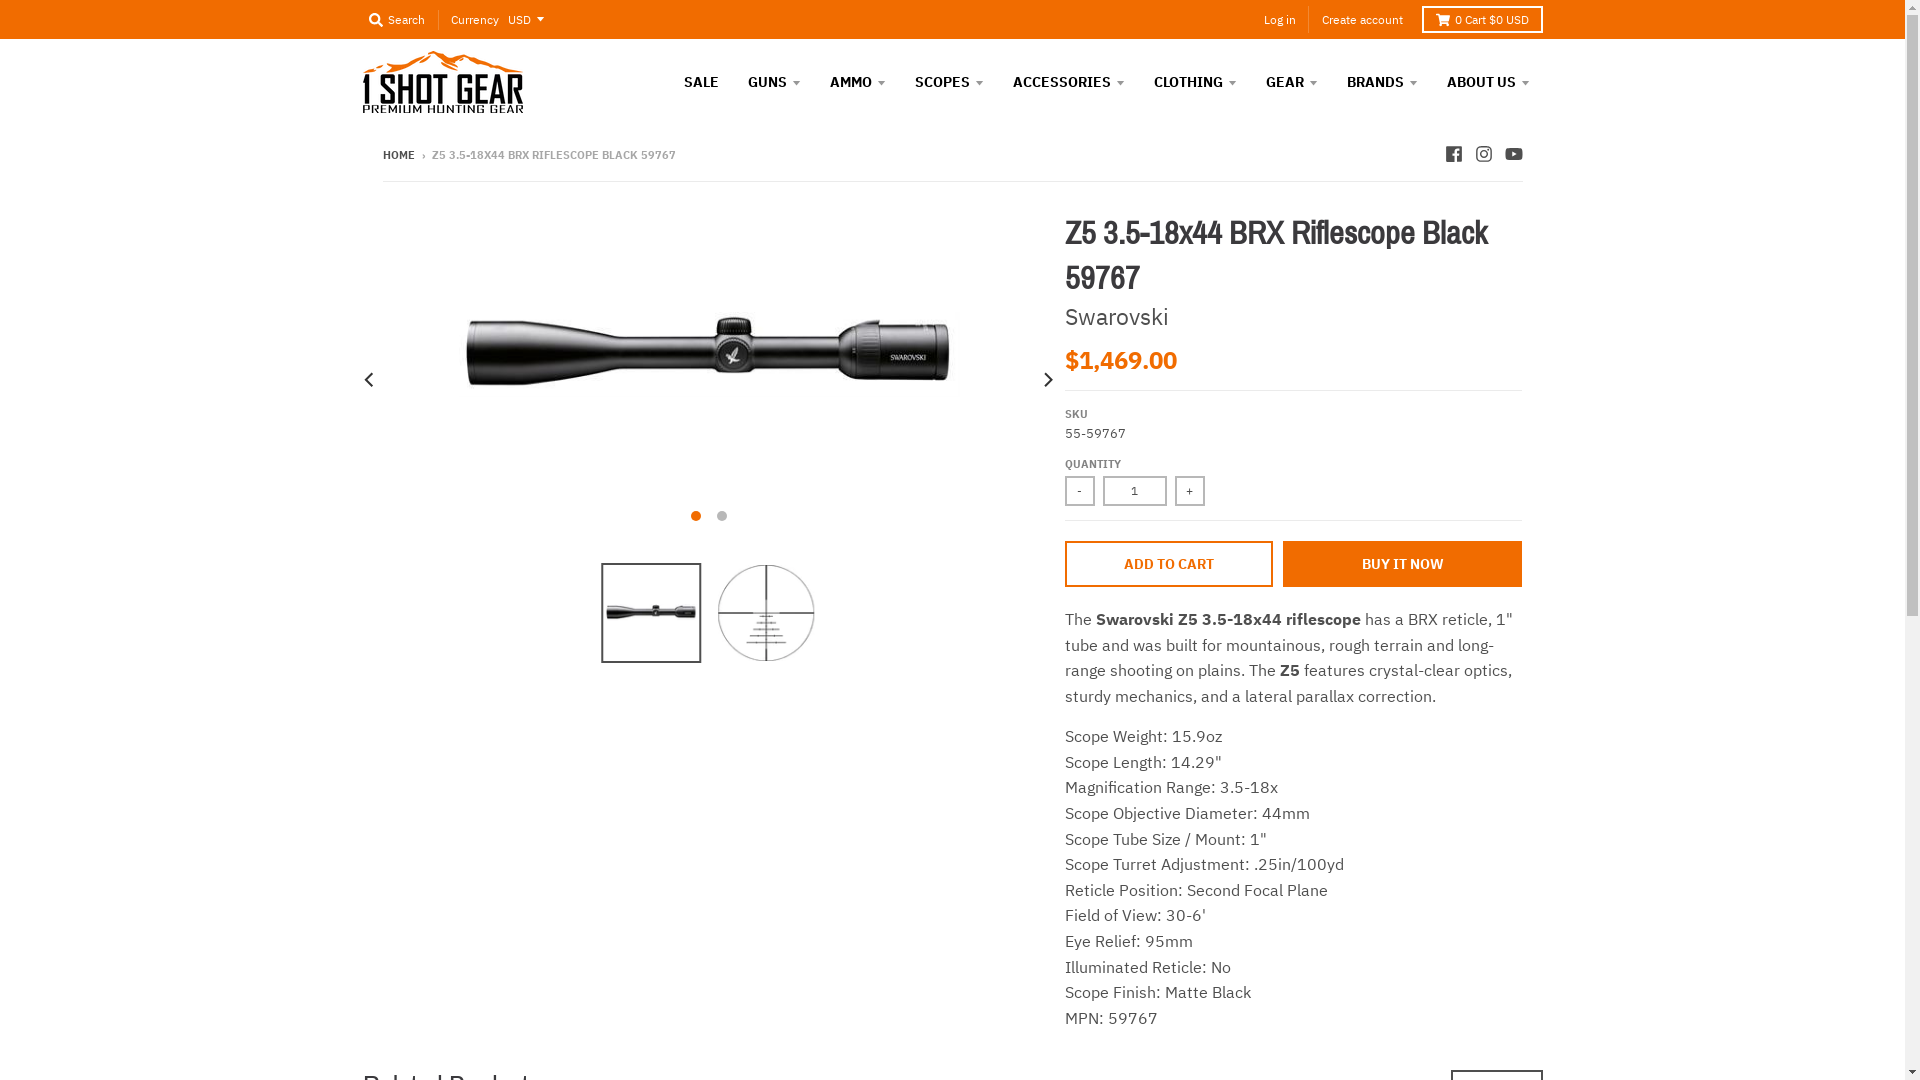 This screenshot has height=1080, width=1920. What do you see at coordinates (857, 82) in the screenshot?
I see `AMMO` at bounding box center [857, 82].